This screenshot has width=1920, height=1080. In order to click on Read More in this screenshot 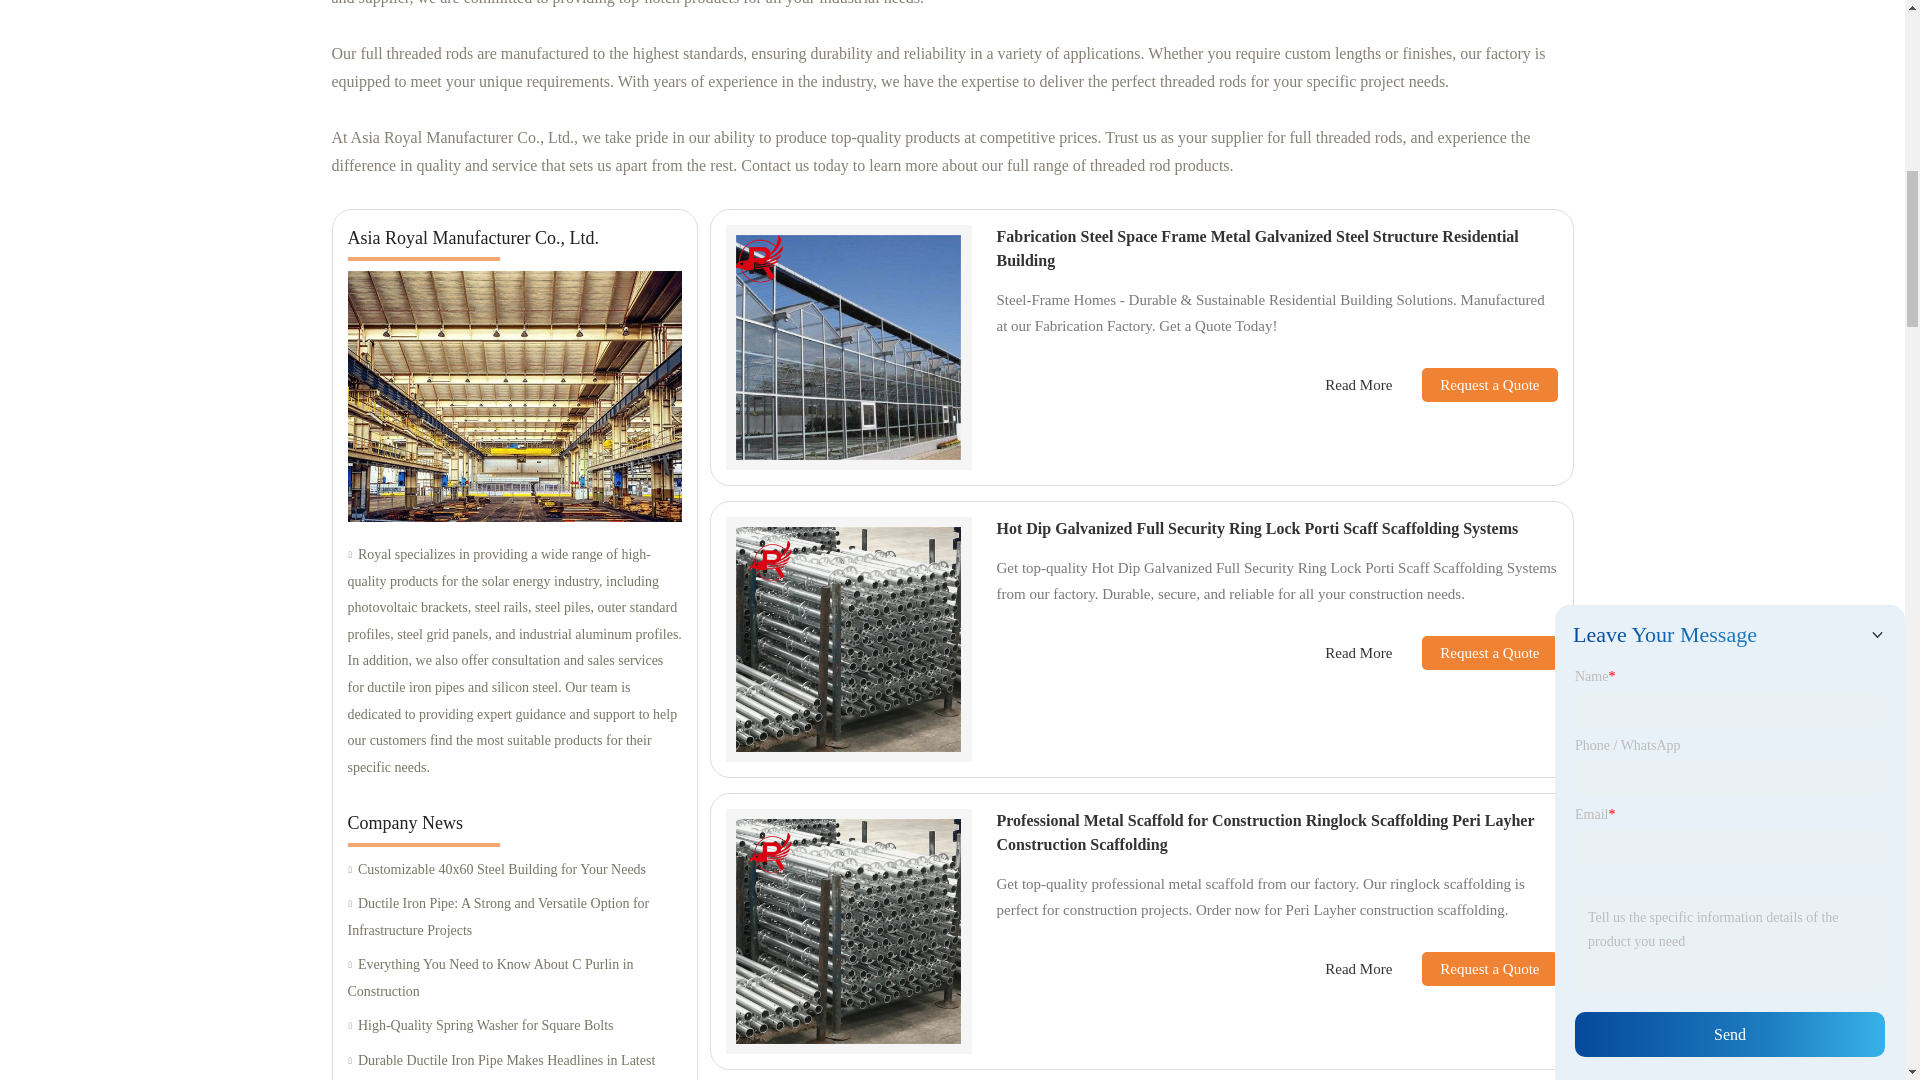, I will do `click(1358, 385)`.